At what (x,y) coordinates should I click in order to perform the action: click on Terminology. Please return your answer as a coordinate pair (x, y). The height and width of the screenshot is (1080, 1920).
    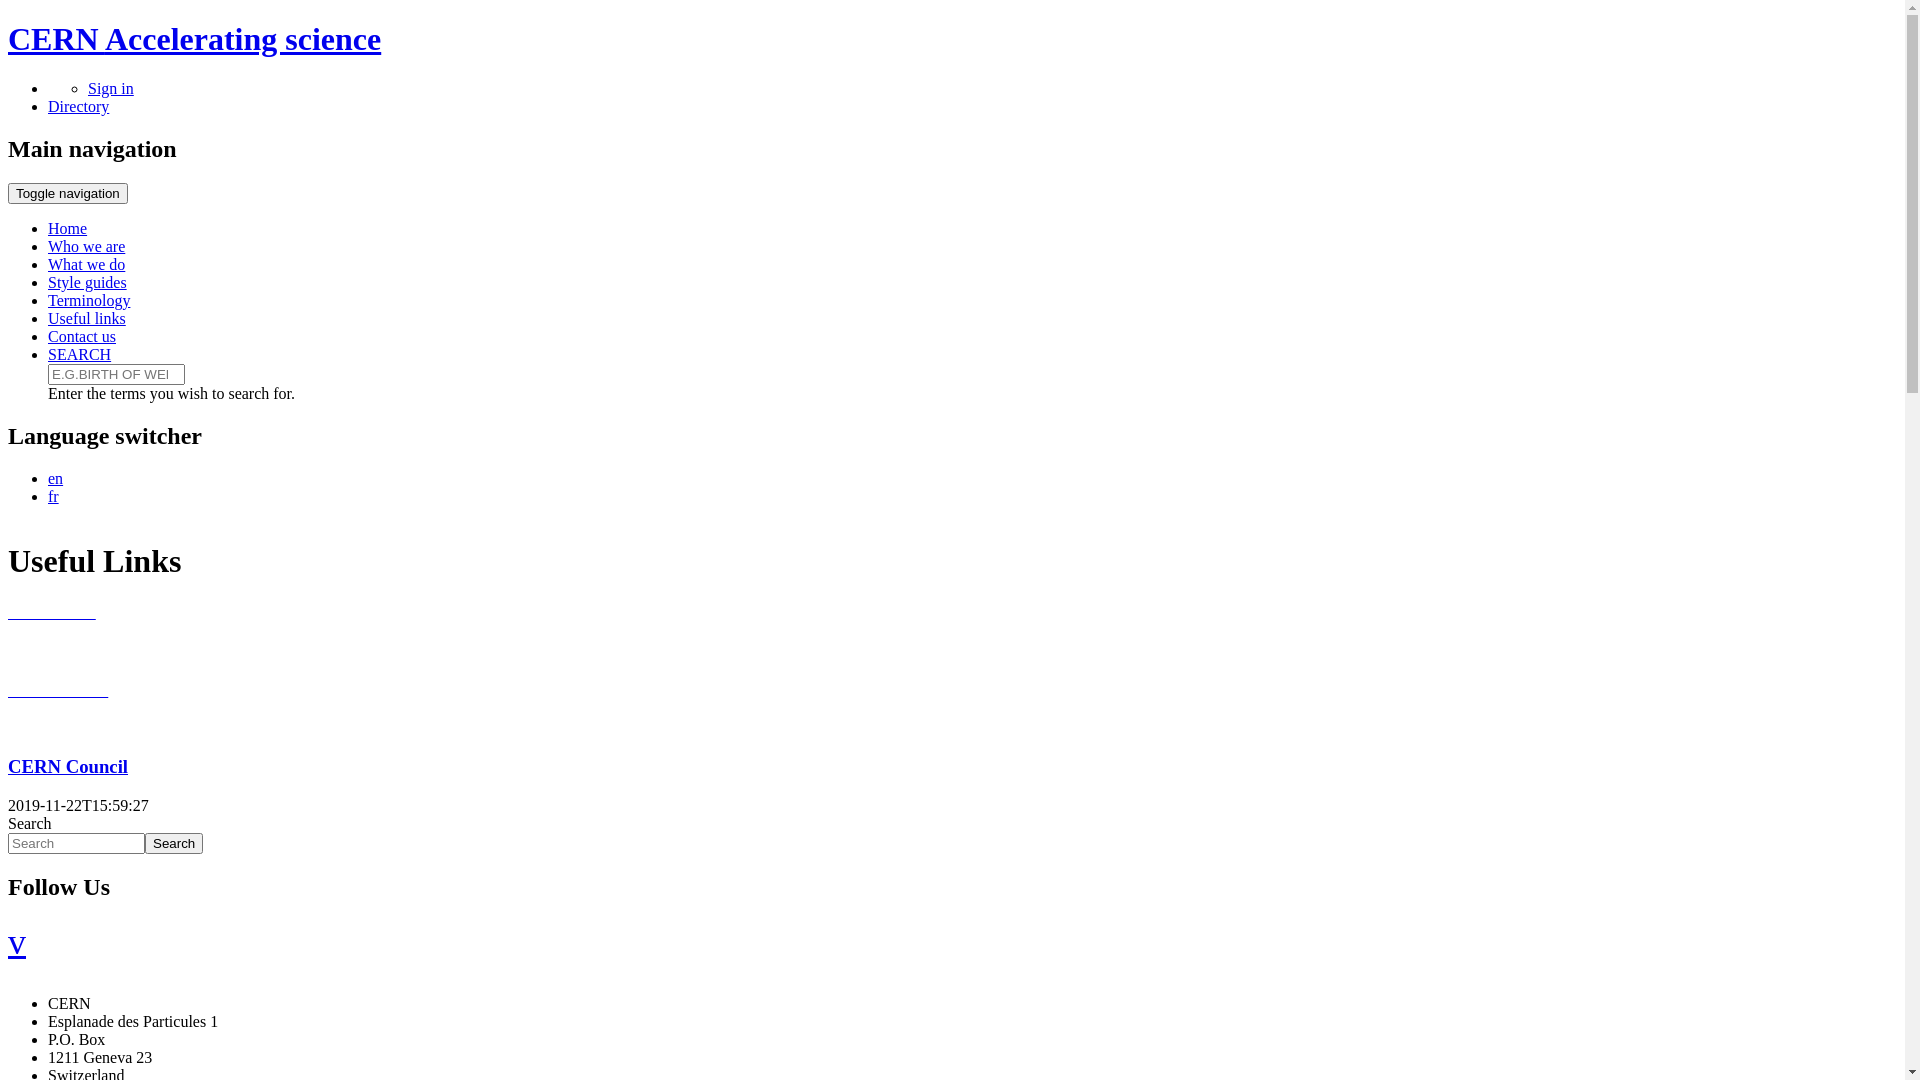
    Looking at the image, I should click on (89, 300).